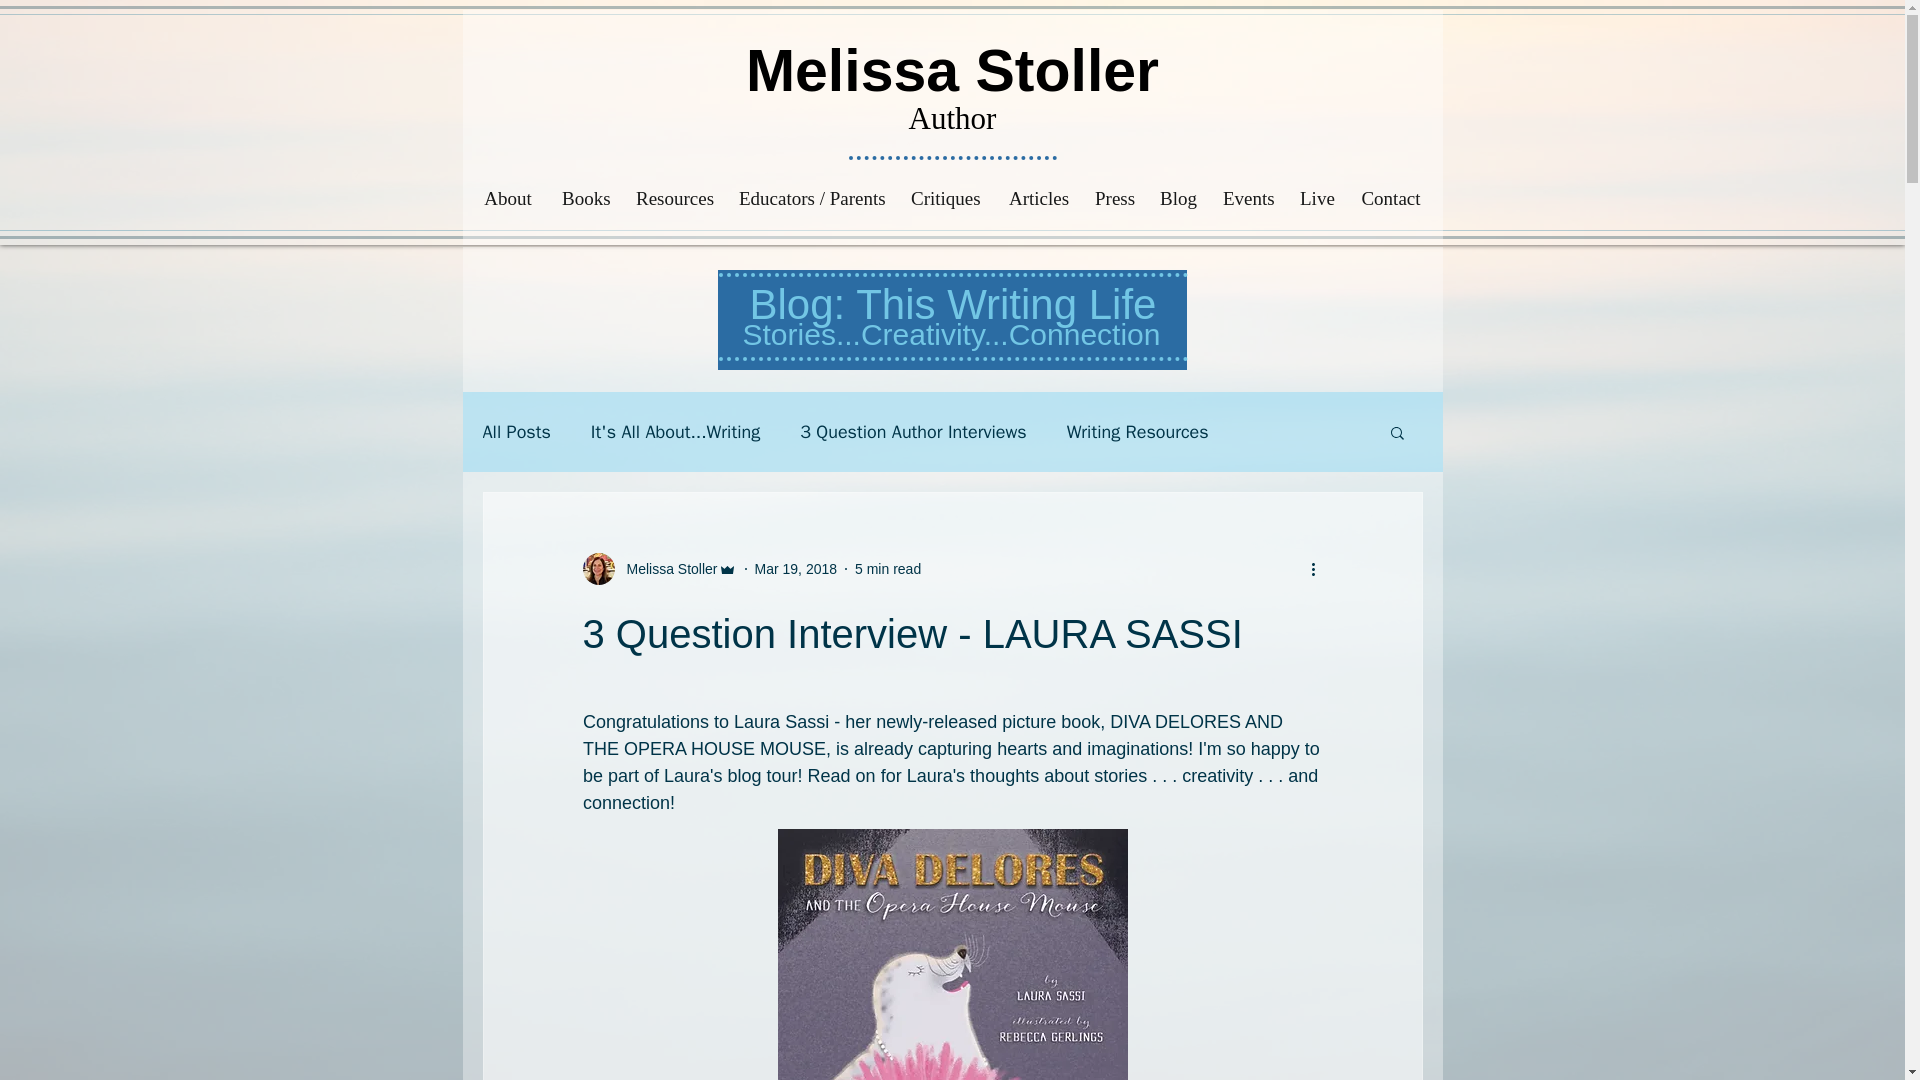 The height and width of the screenshot is (1080, 1920). I want to click on All Posts, so click(515, 432).